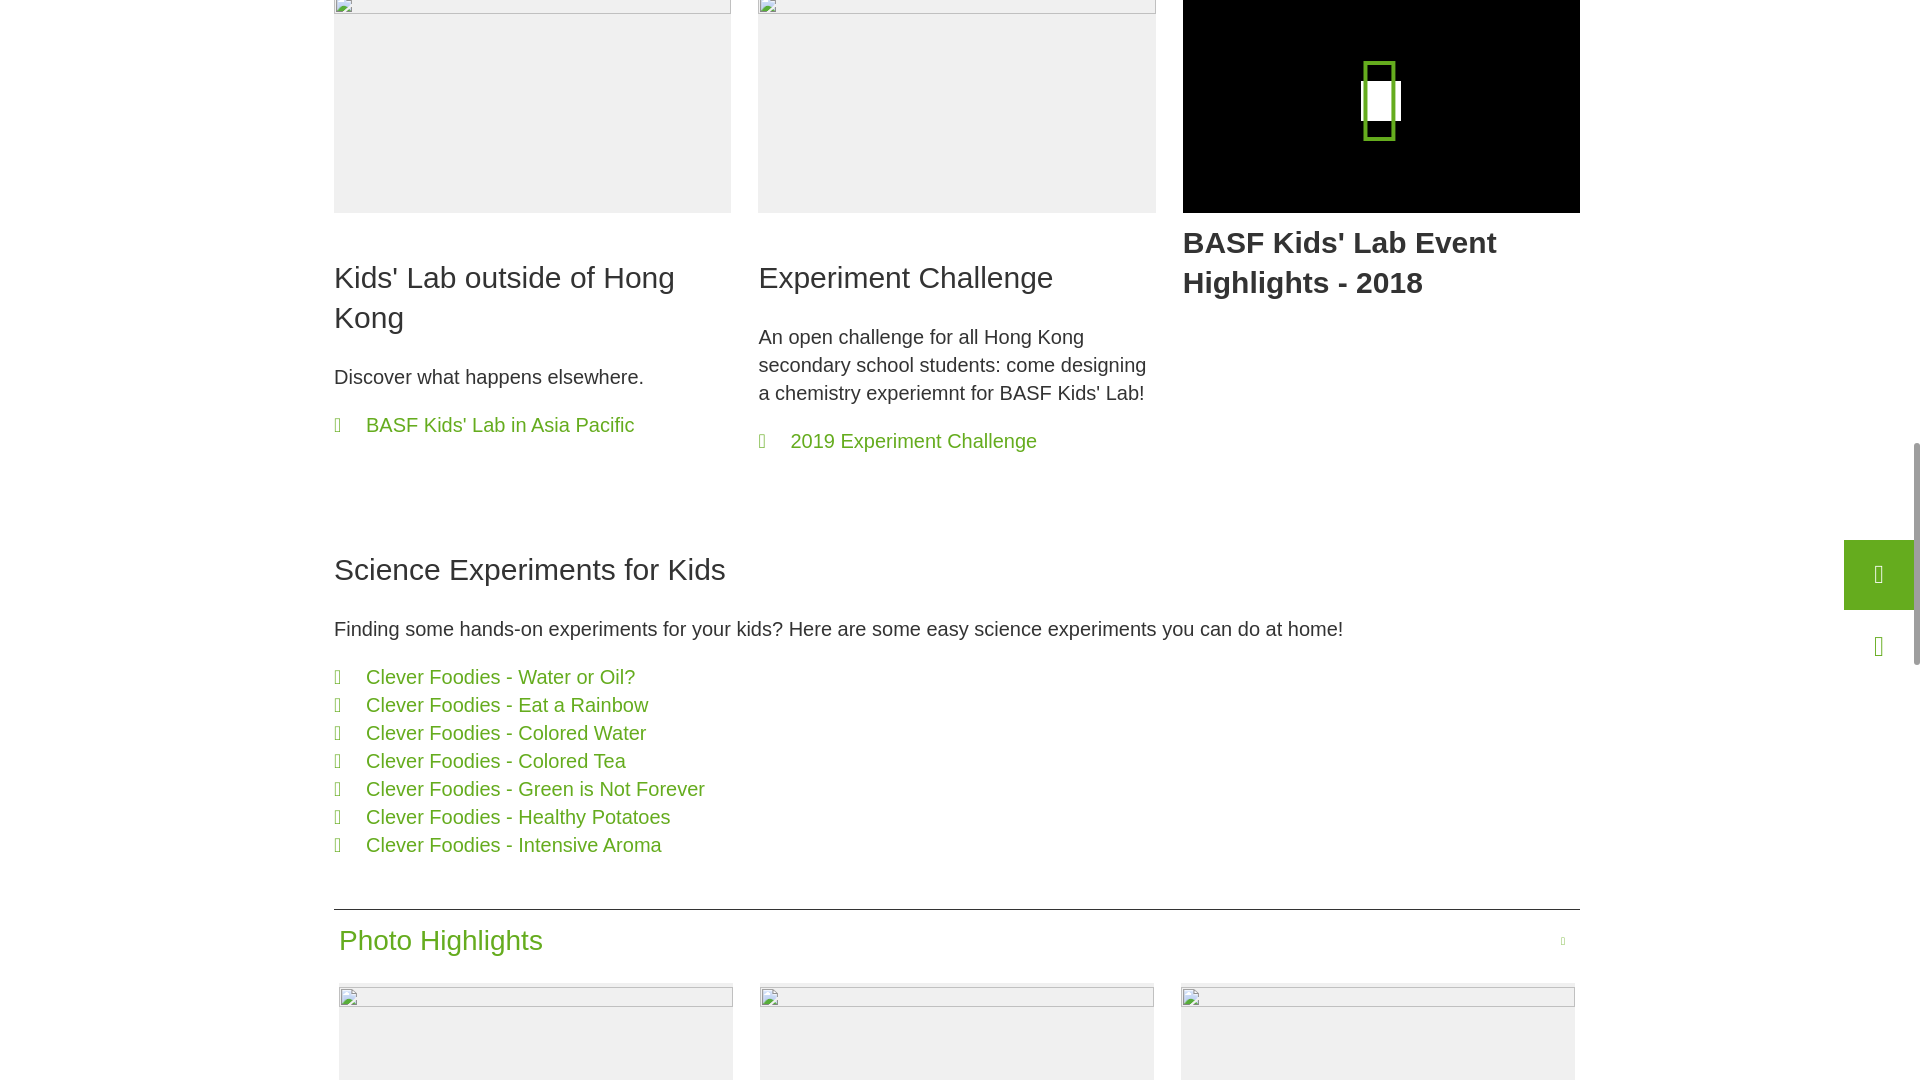 The height and width of the screenshot is (1080, 1920). What do you see at coordinates (484, 424) in the screenshot?
I see `BASF Kids' Lab in Asia Pacific` at bounding box center [484, 424].